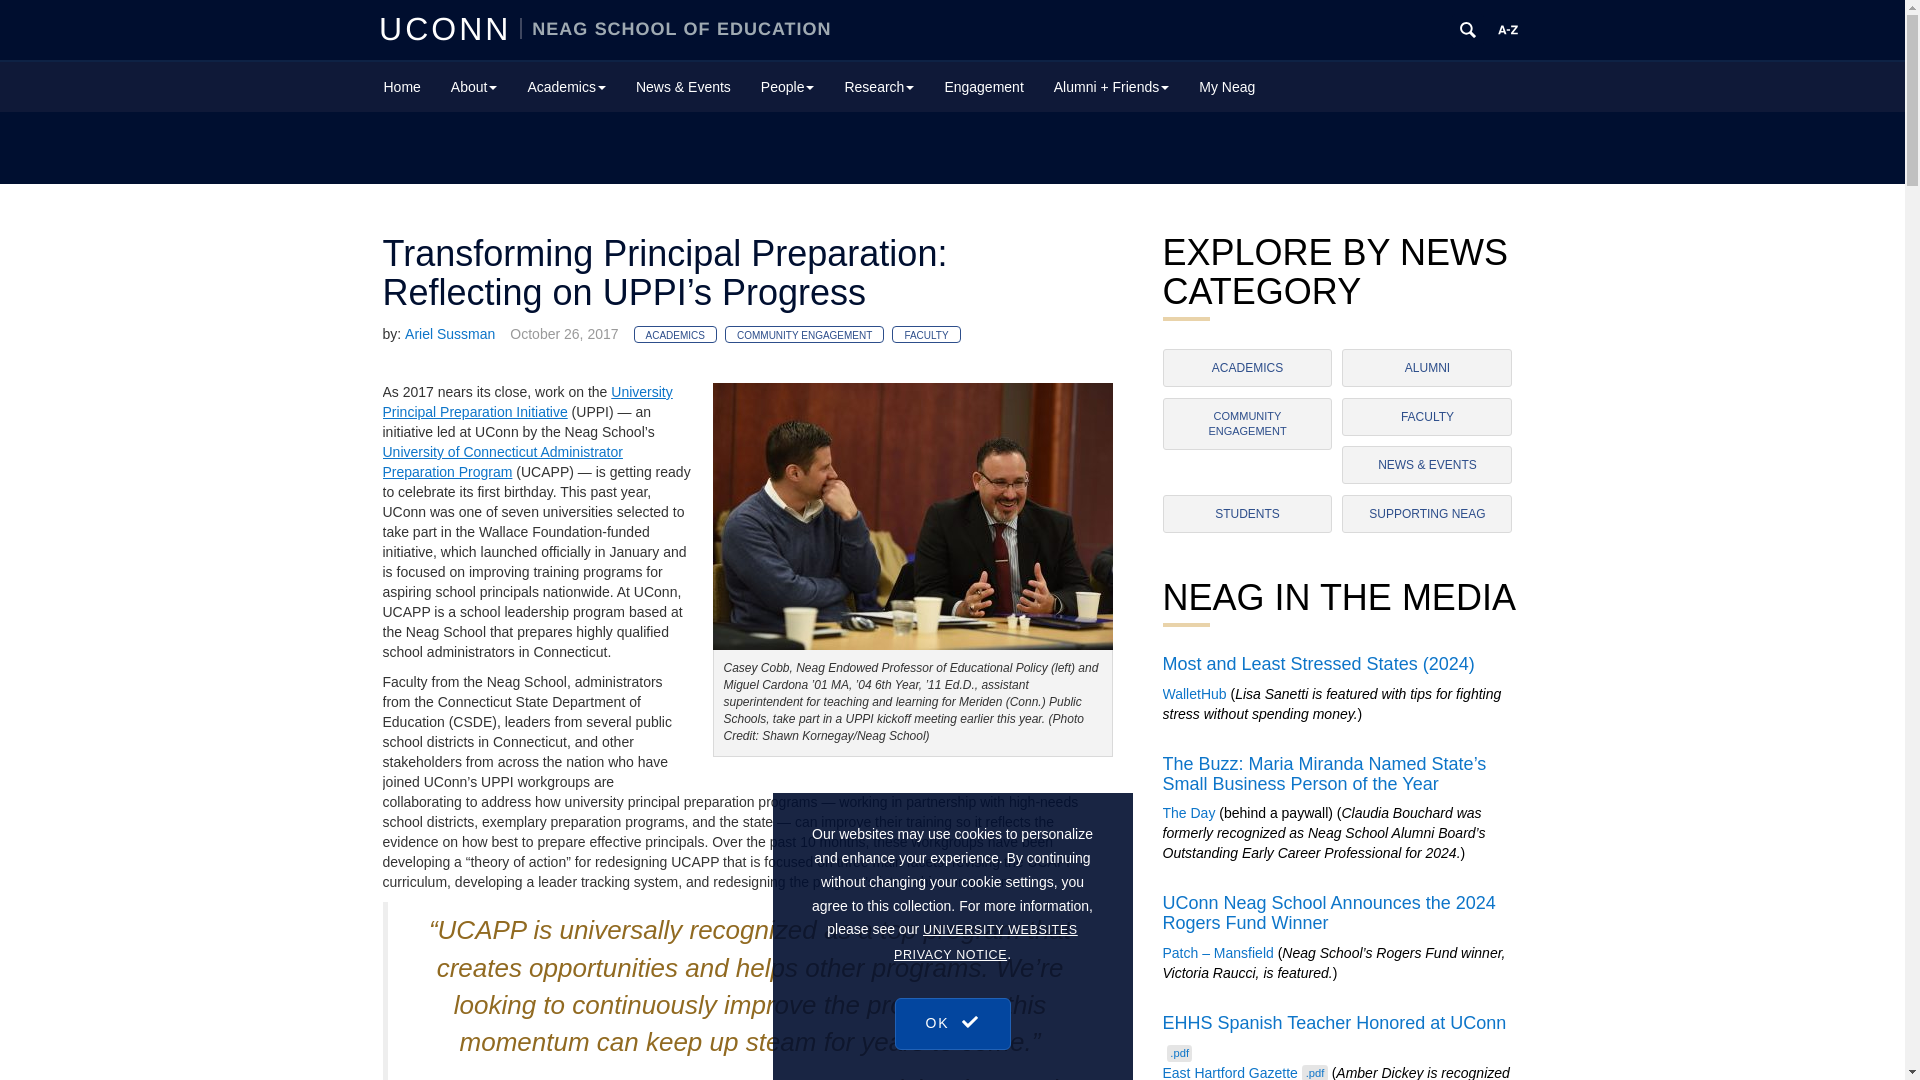 The width and height of the screenshot is (1920, 1080). I want to click on Posts by Ariel Sussman, so click(450, 334).